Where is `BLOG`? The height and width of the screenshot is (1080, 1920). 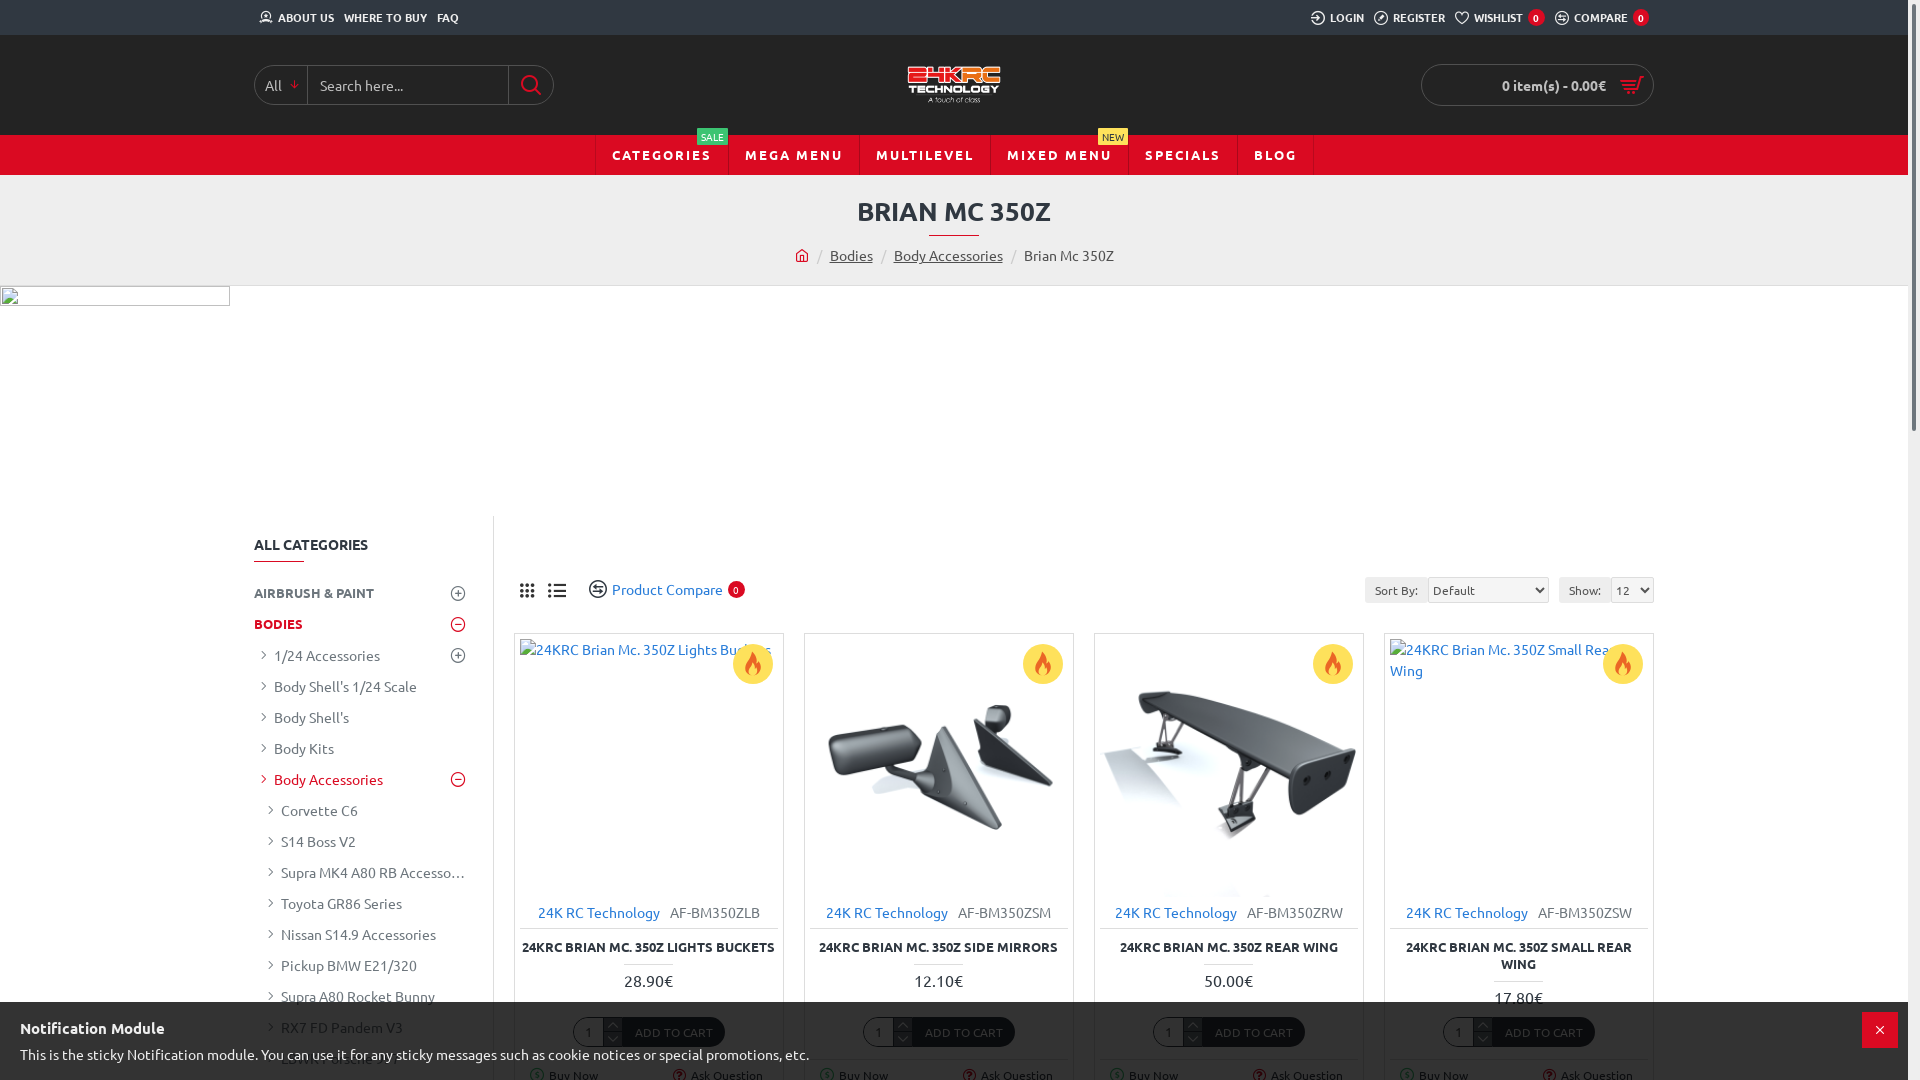
BLOG is located at coordinates (1274, 155).